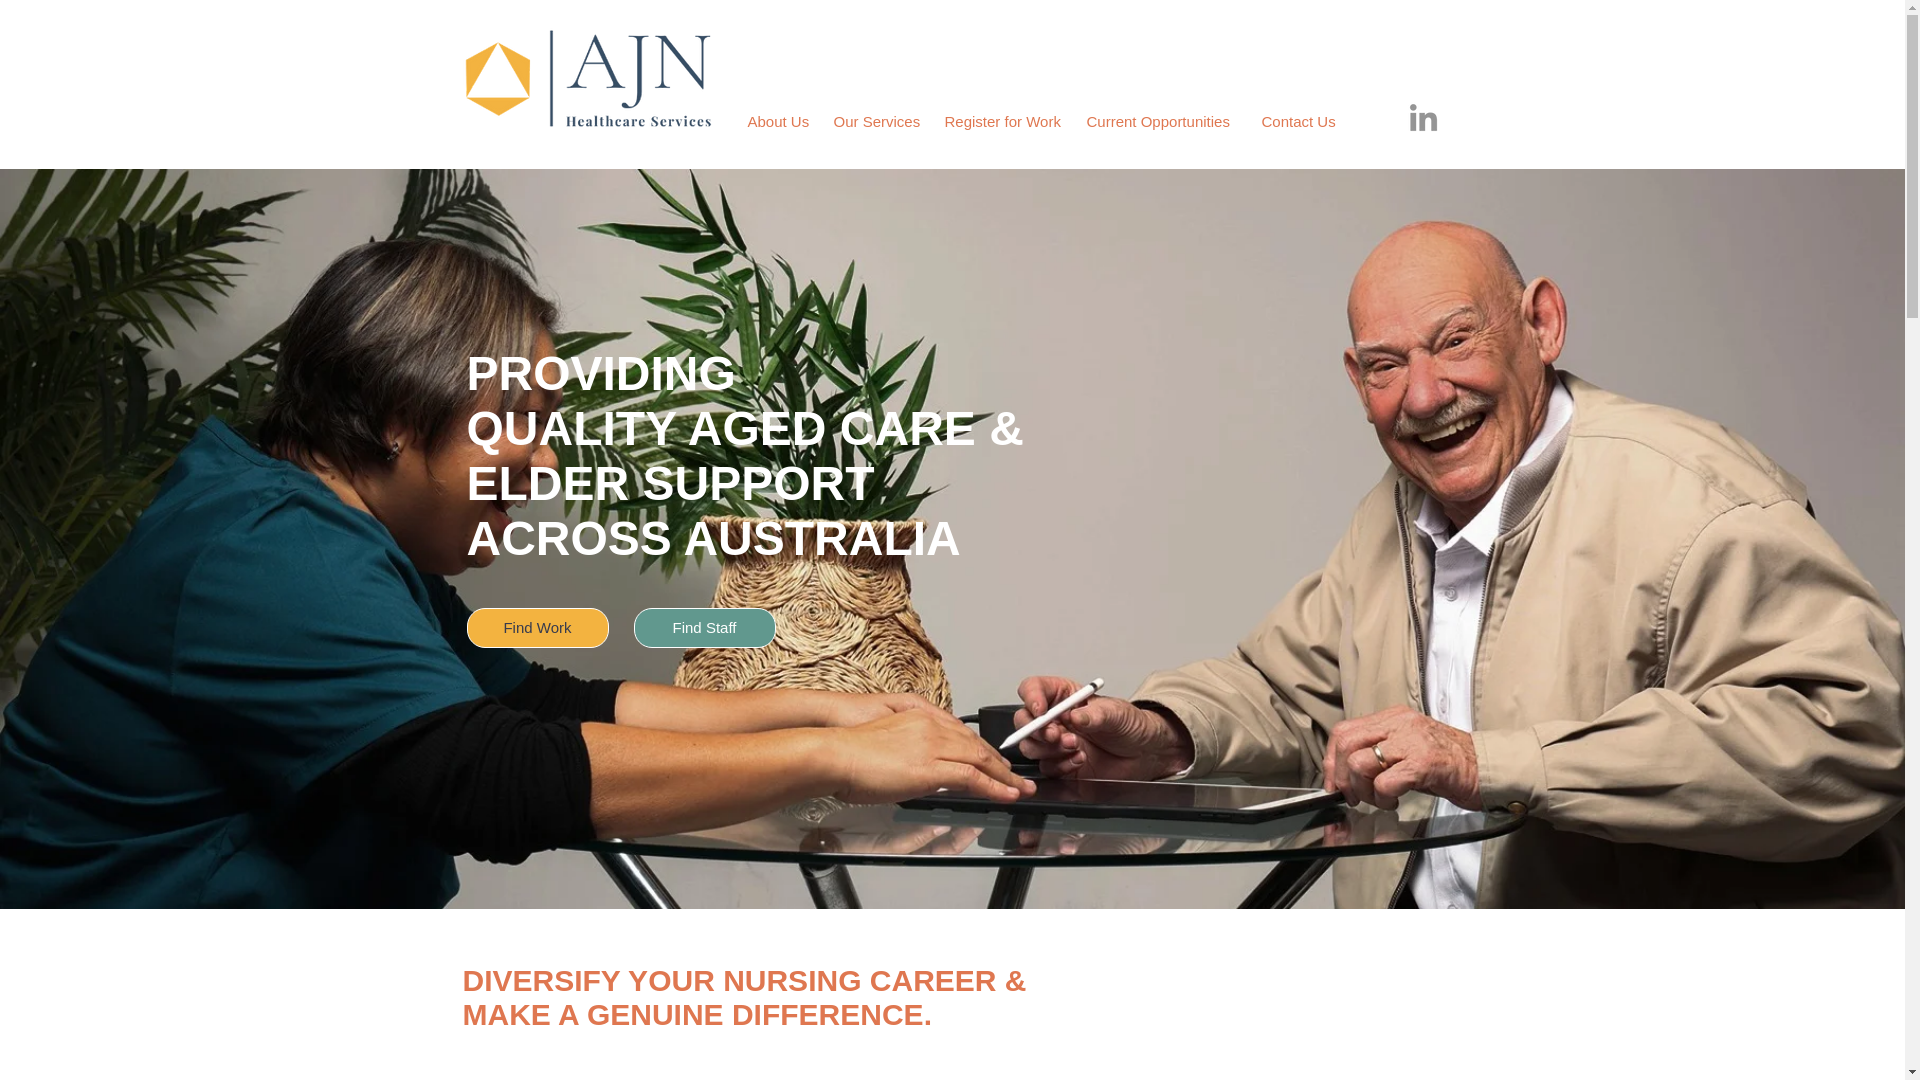 The height and width of the screenshot is (1080, 1920). What do you see at coordinates (1300, 122) in the screenshot?
I see `Contact Us` at bounding box center [1300, 122].